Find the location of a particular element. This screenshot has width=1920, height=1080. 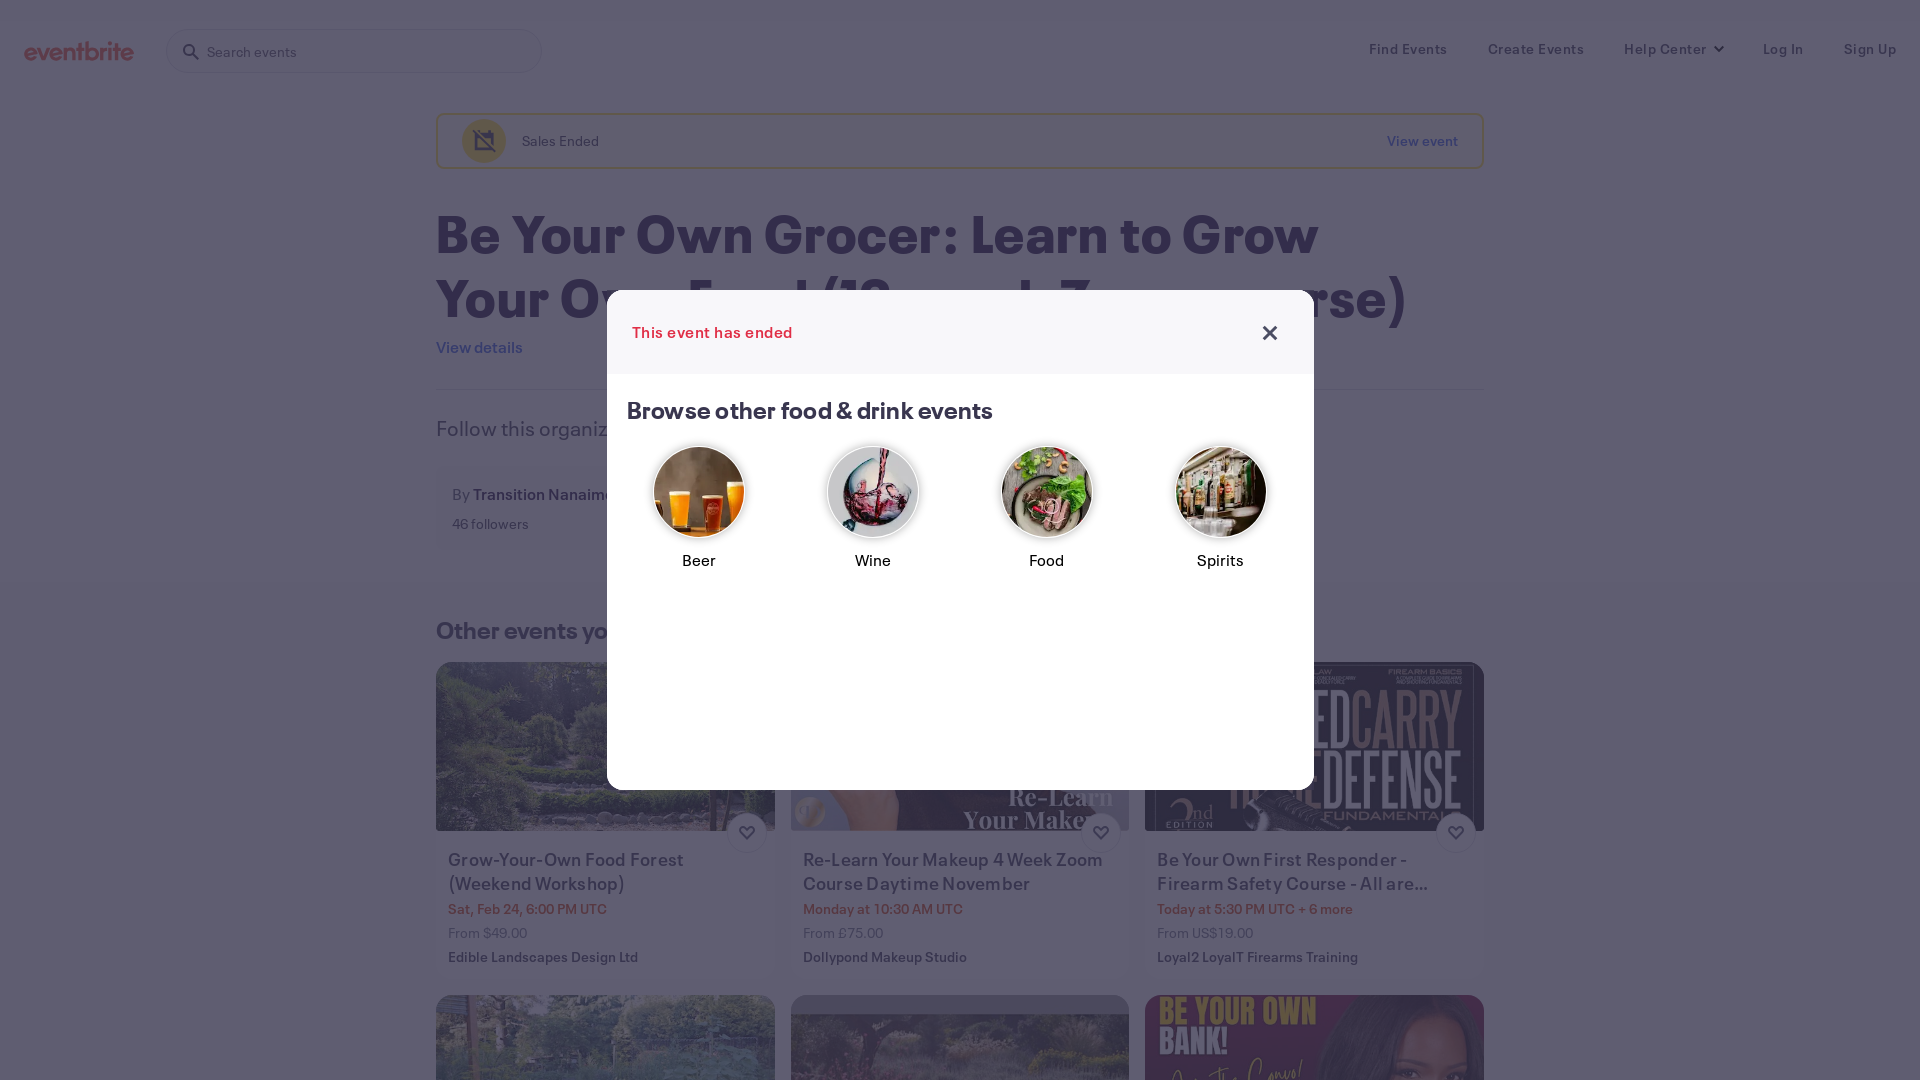

Search events is located at coordinates (354, 51).